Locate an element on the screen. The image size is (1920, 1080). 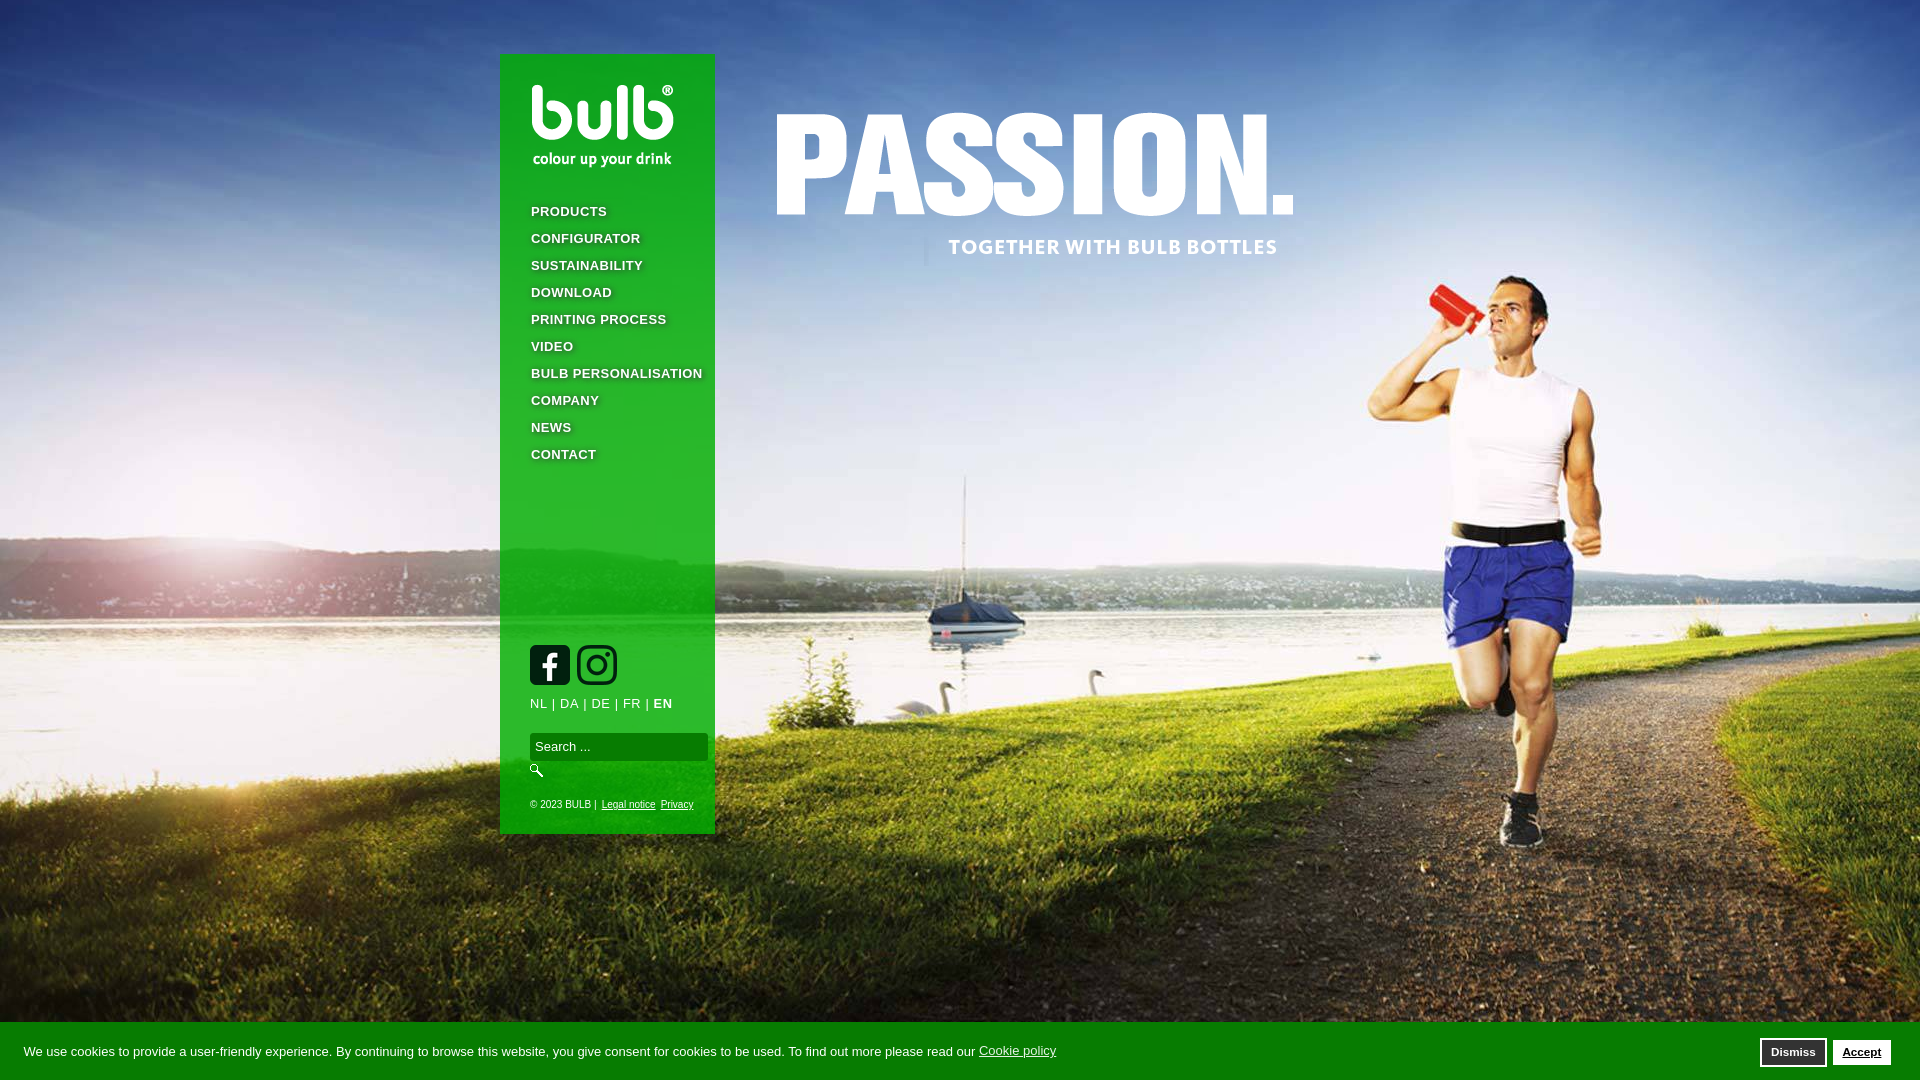
1 is located at coordinates (930, 1045).